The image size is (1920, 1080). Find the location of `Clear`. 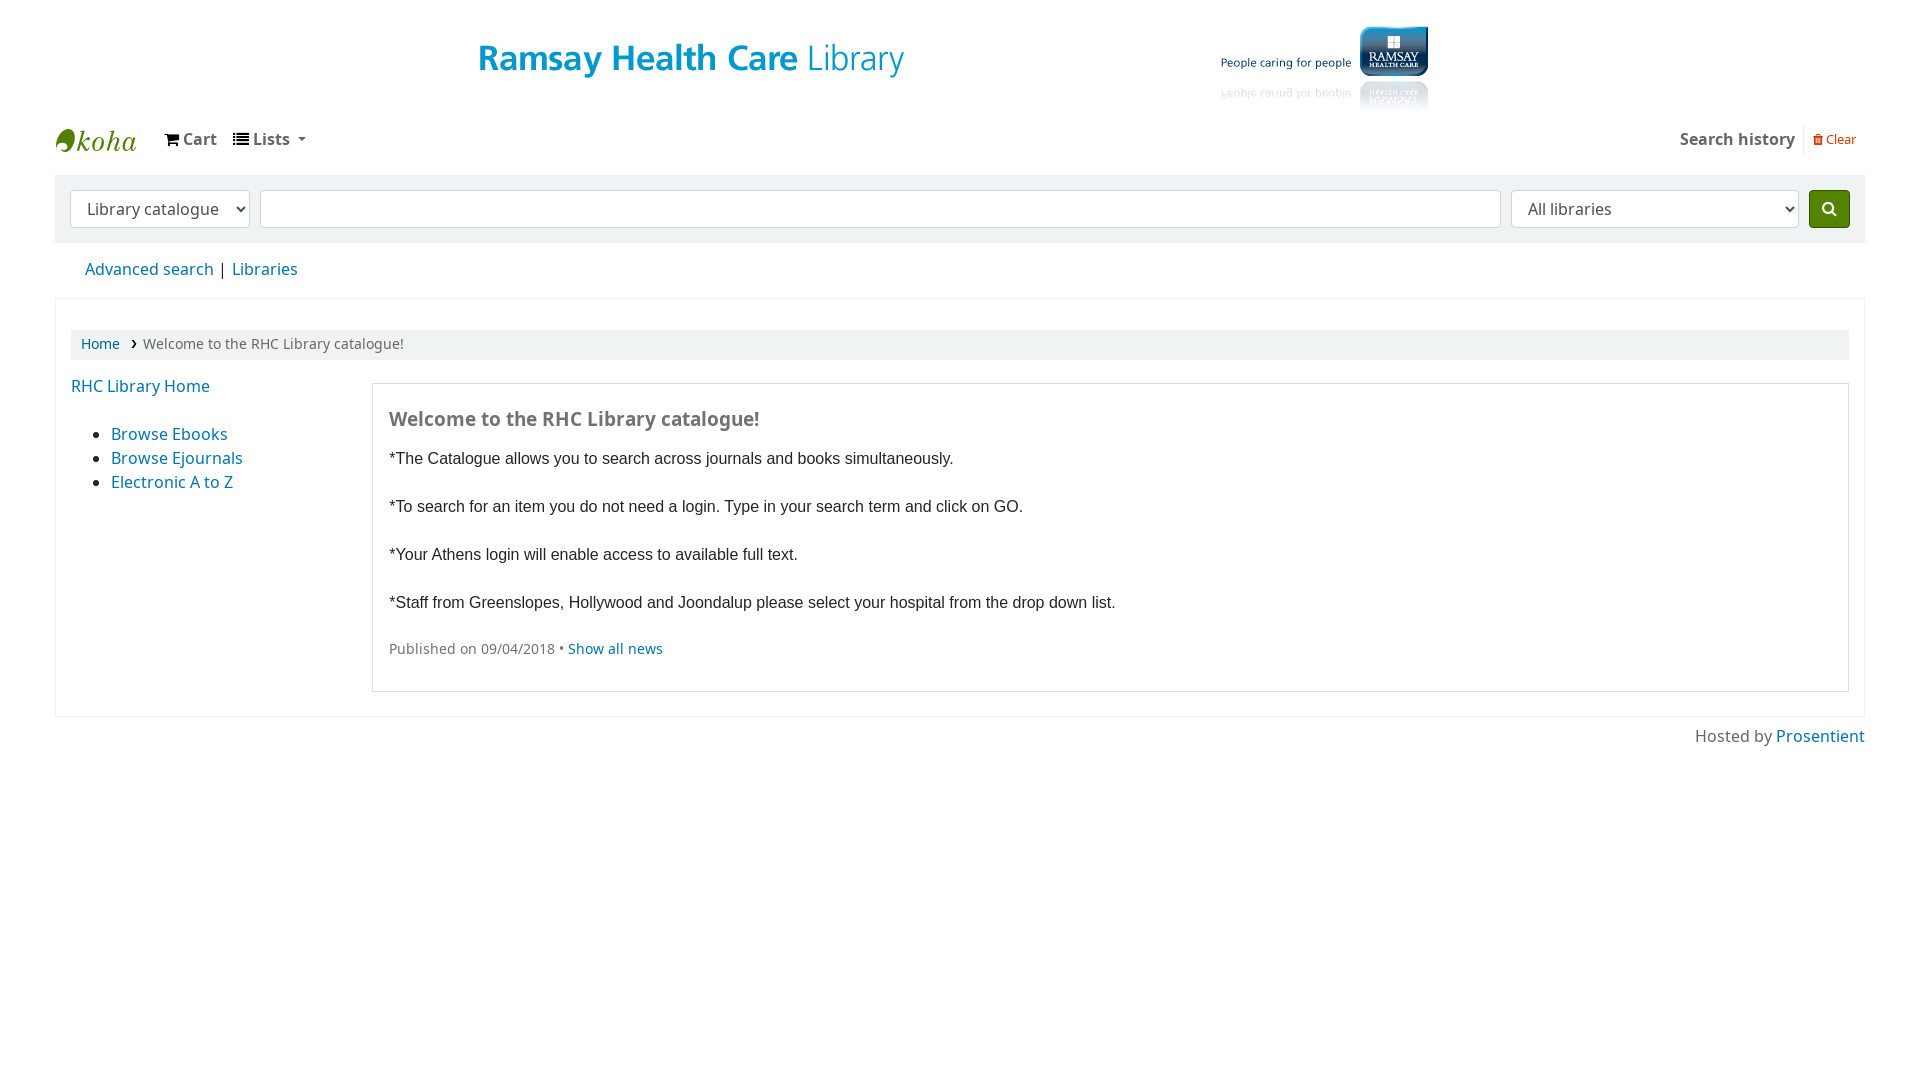

Clear is located at coordinates (1834, 139).